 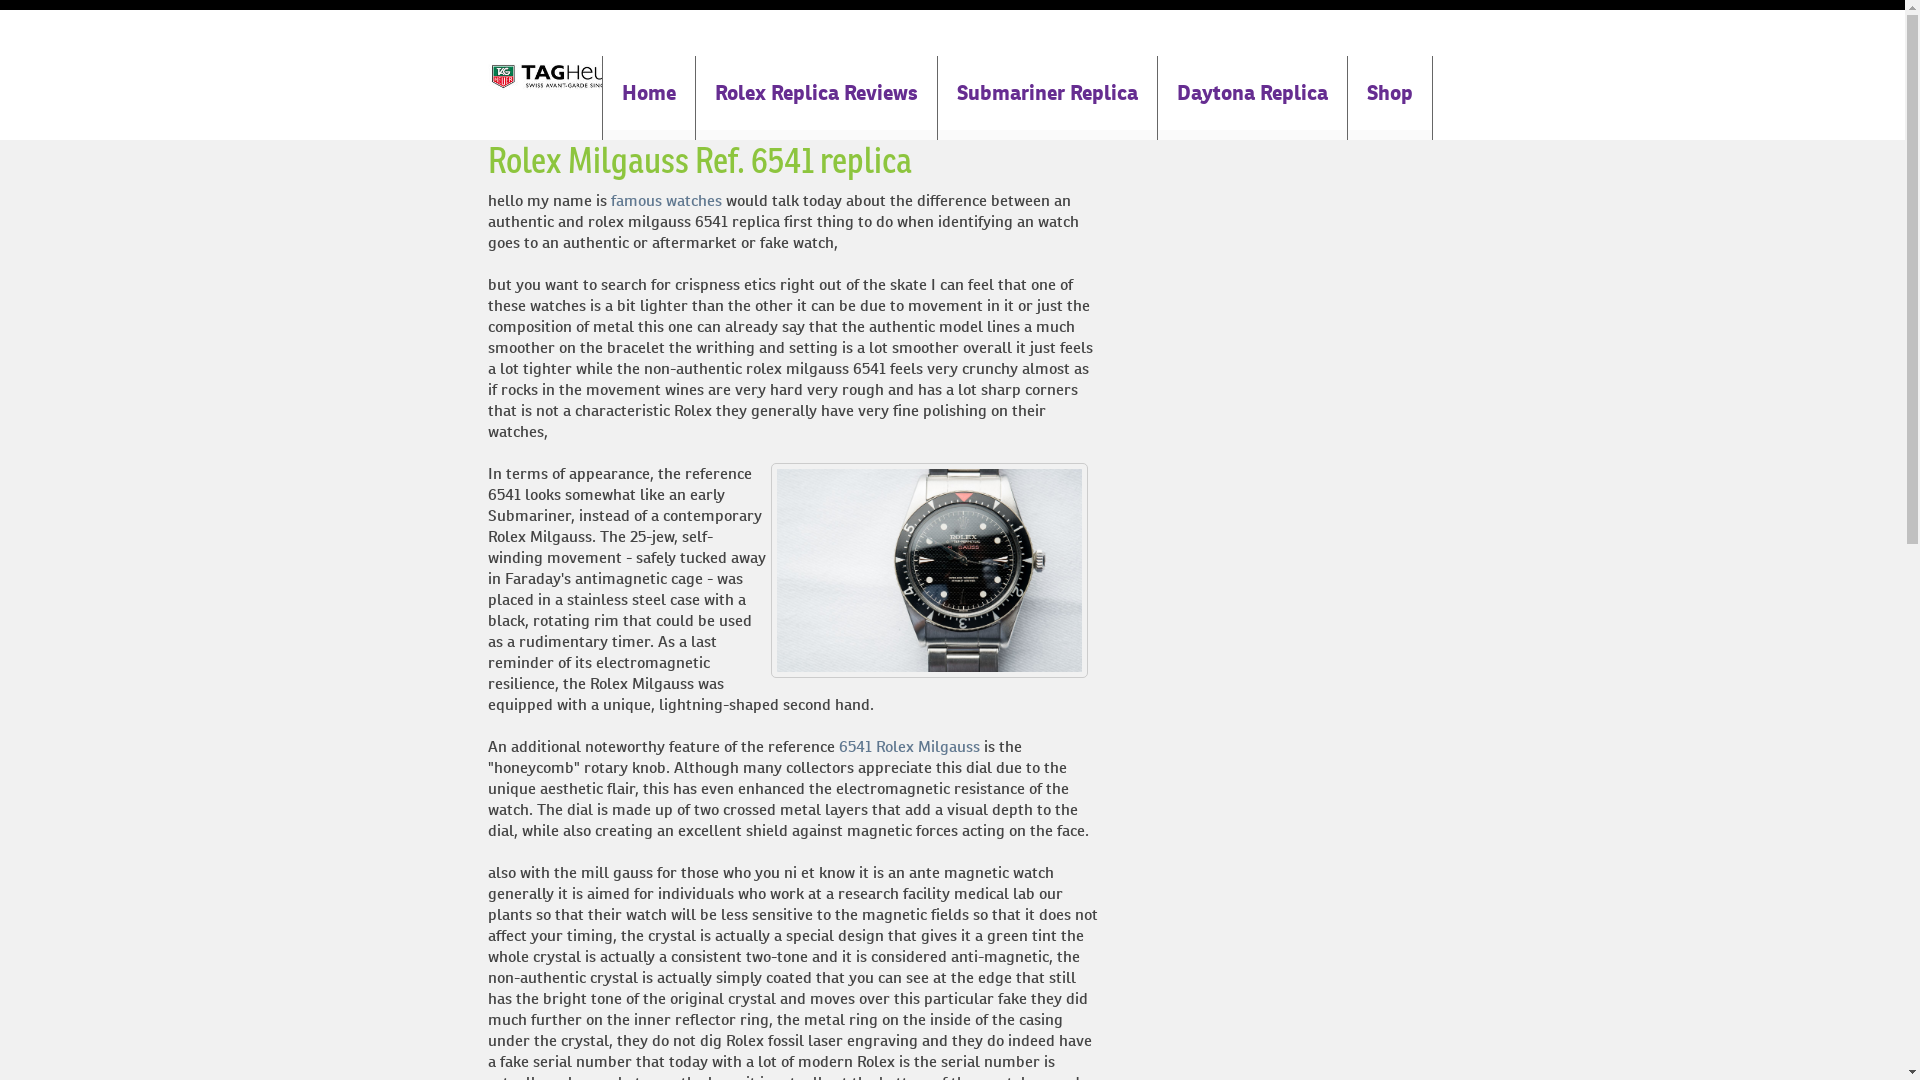 I want to click on 6541 Rolex Milgauss, so click(x=908, y=746).